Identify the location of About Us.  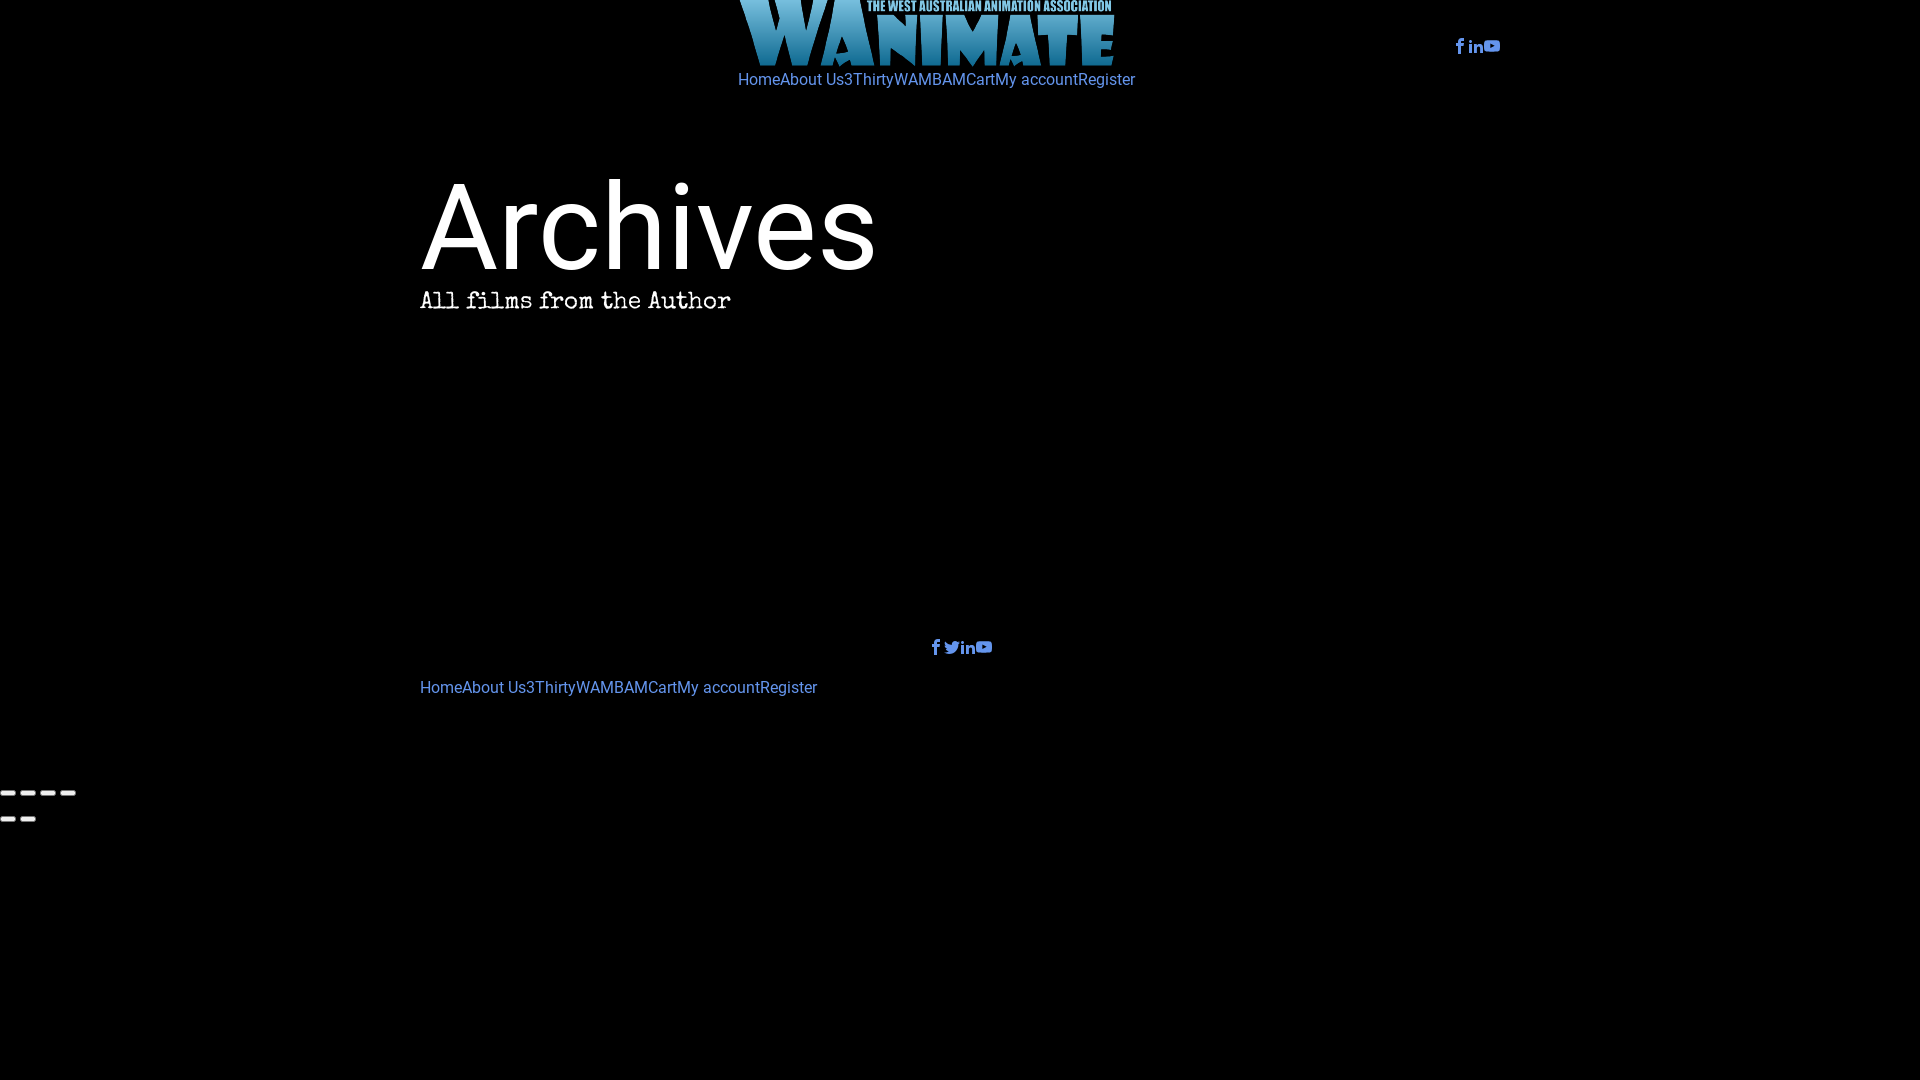
(812, 80).